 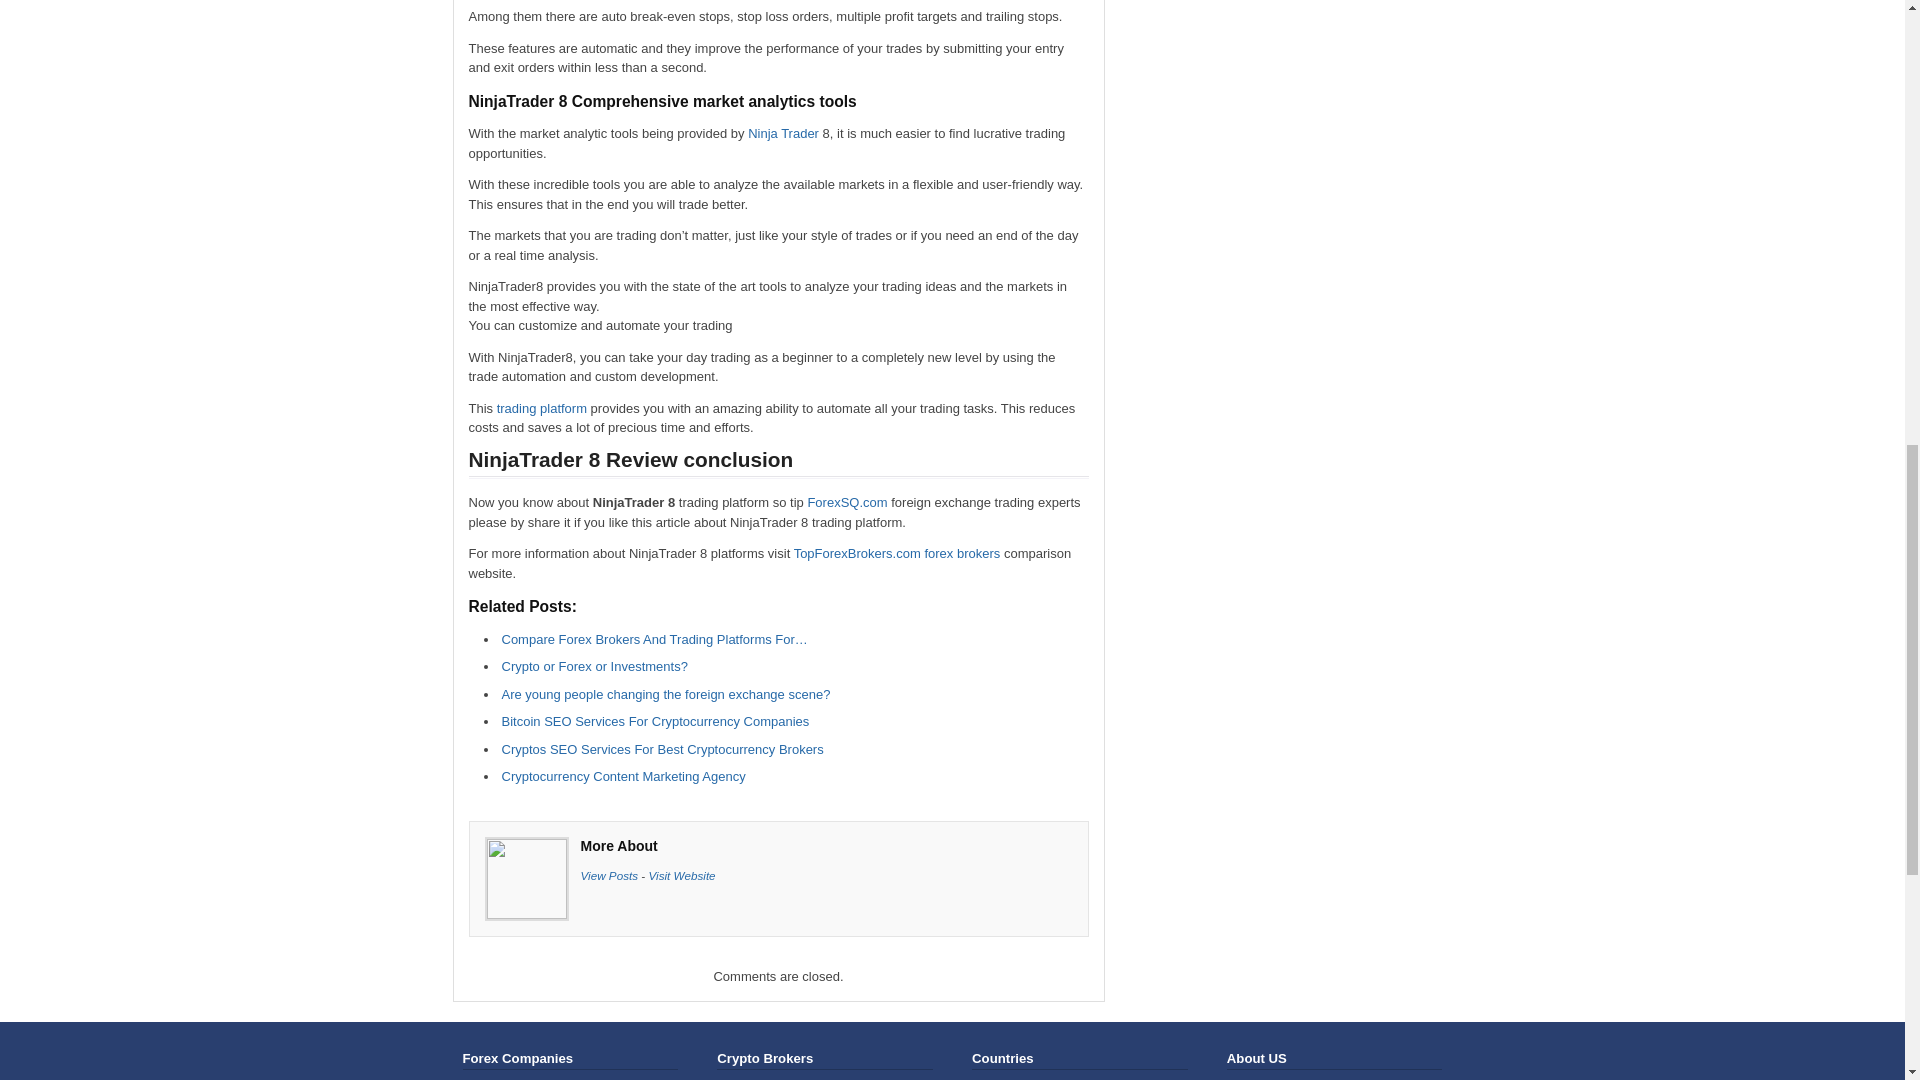 I want to click on Cryptos SEO Services For Best Cryptocurrency Brokers, so click(x=662, y=749).